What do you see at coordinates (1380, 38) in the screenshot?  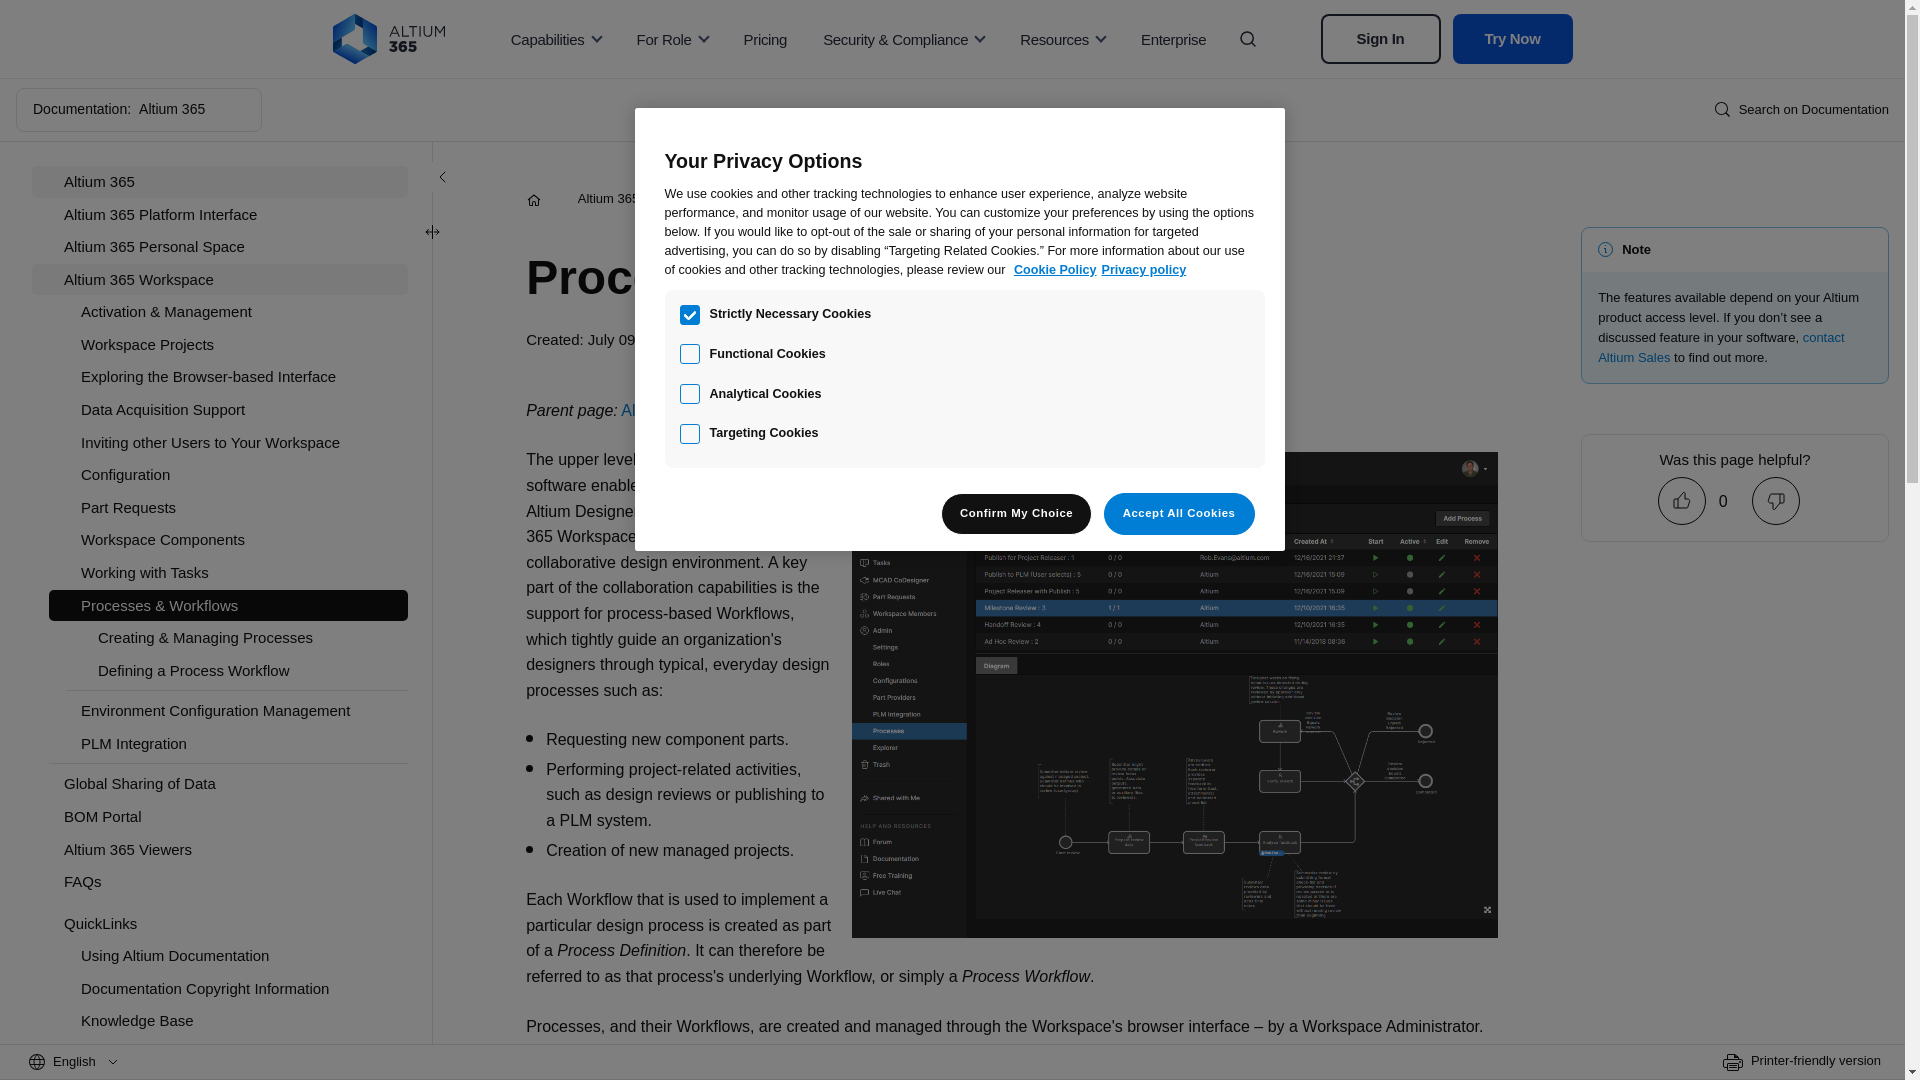 I see `Sign In` at bounding box center [1380, 38].